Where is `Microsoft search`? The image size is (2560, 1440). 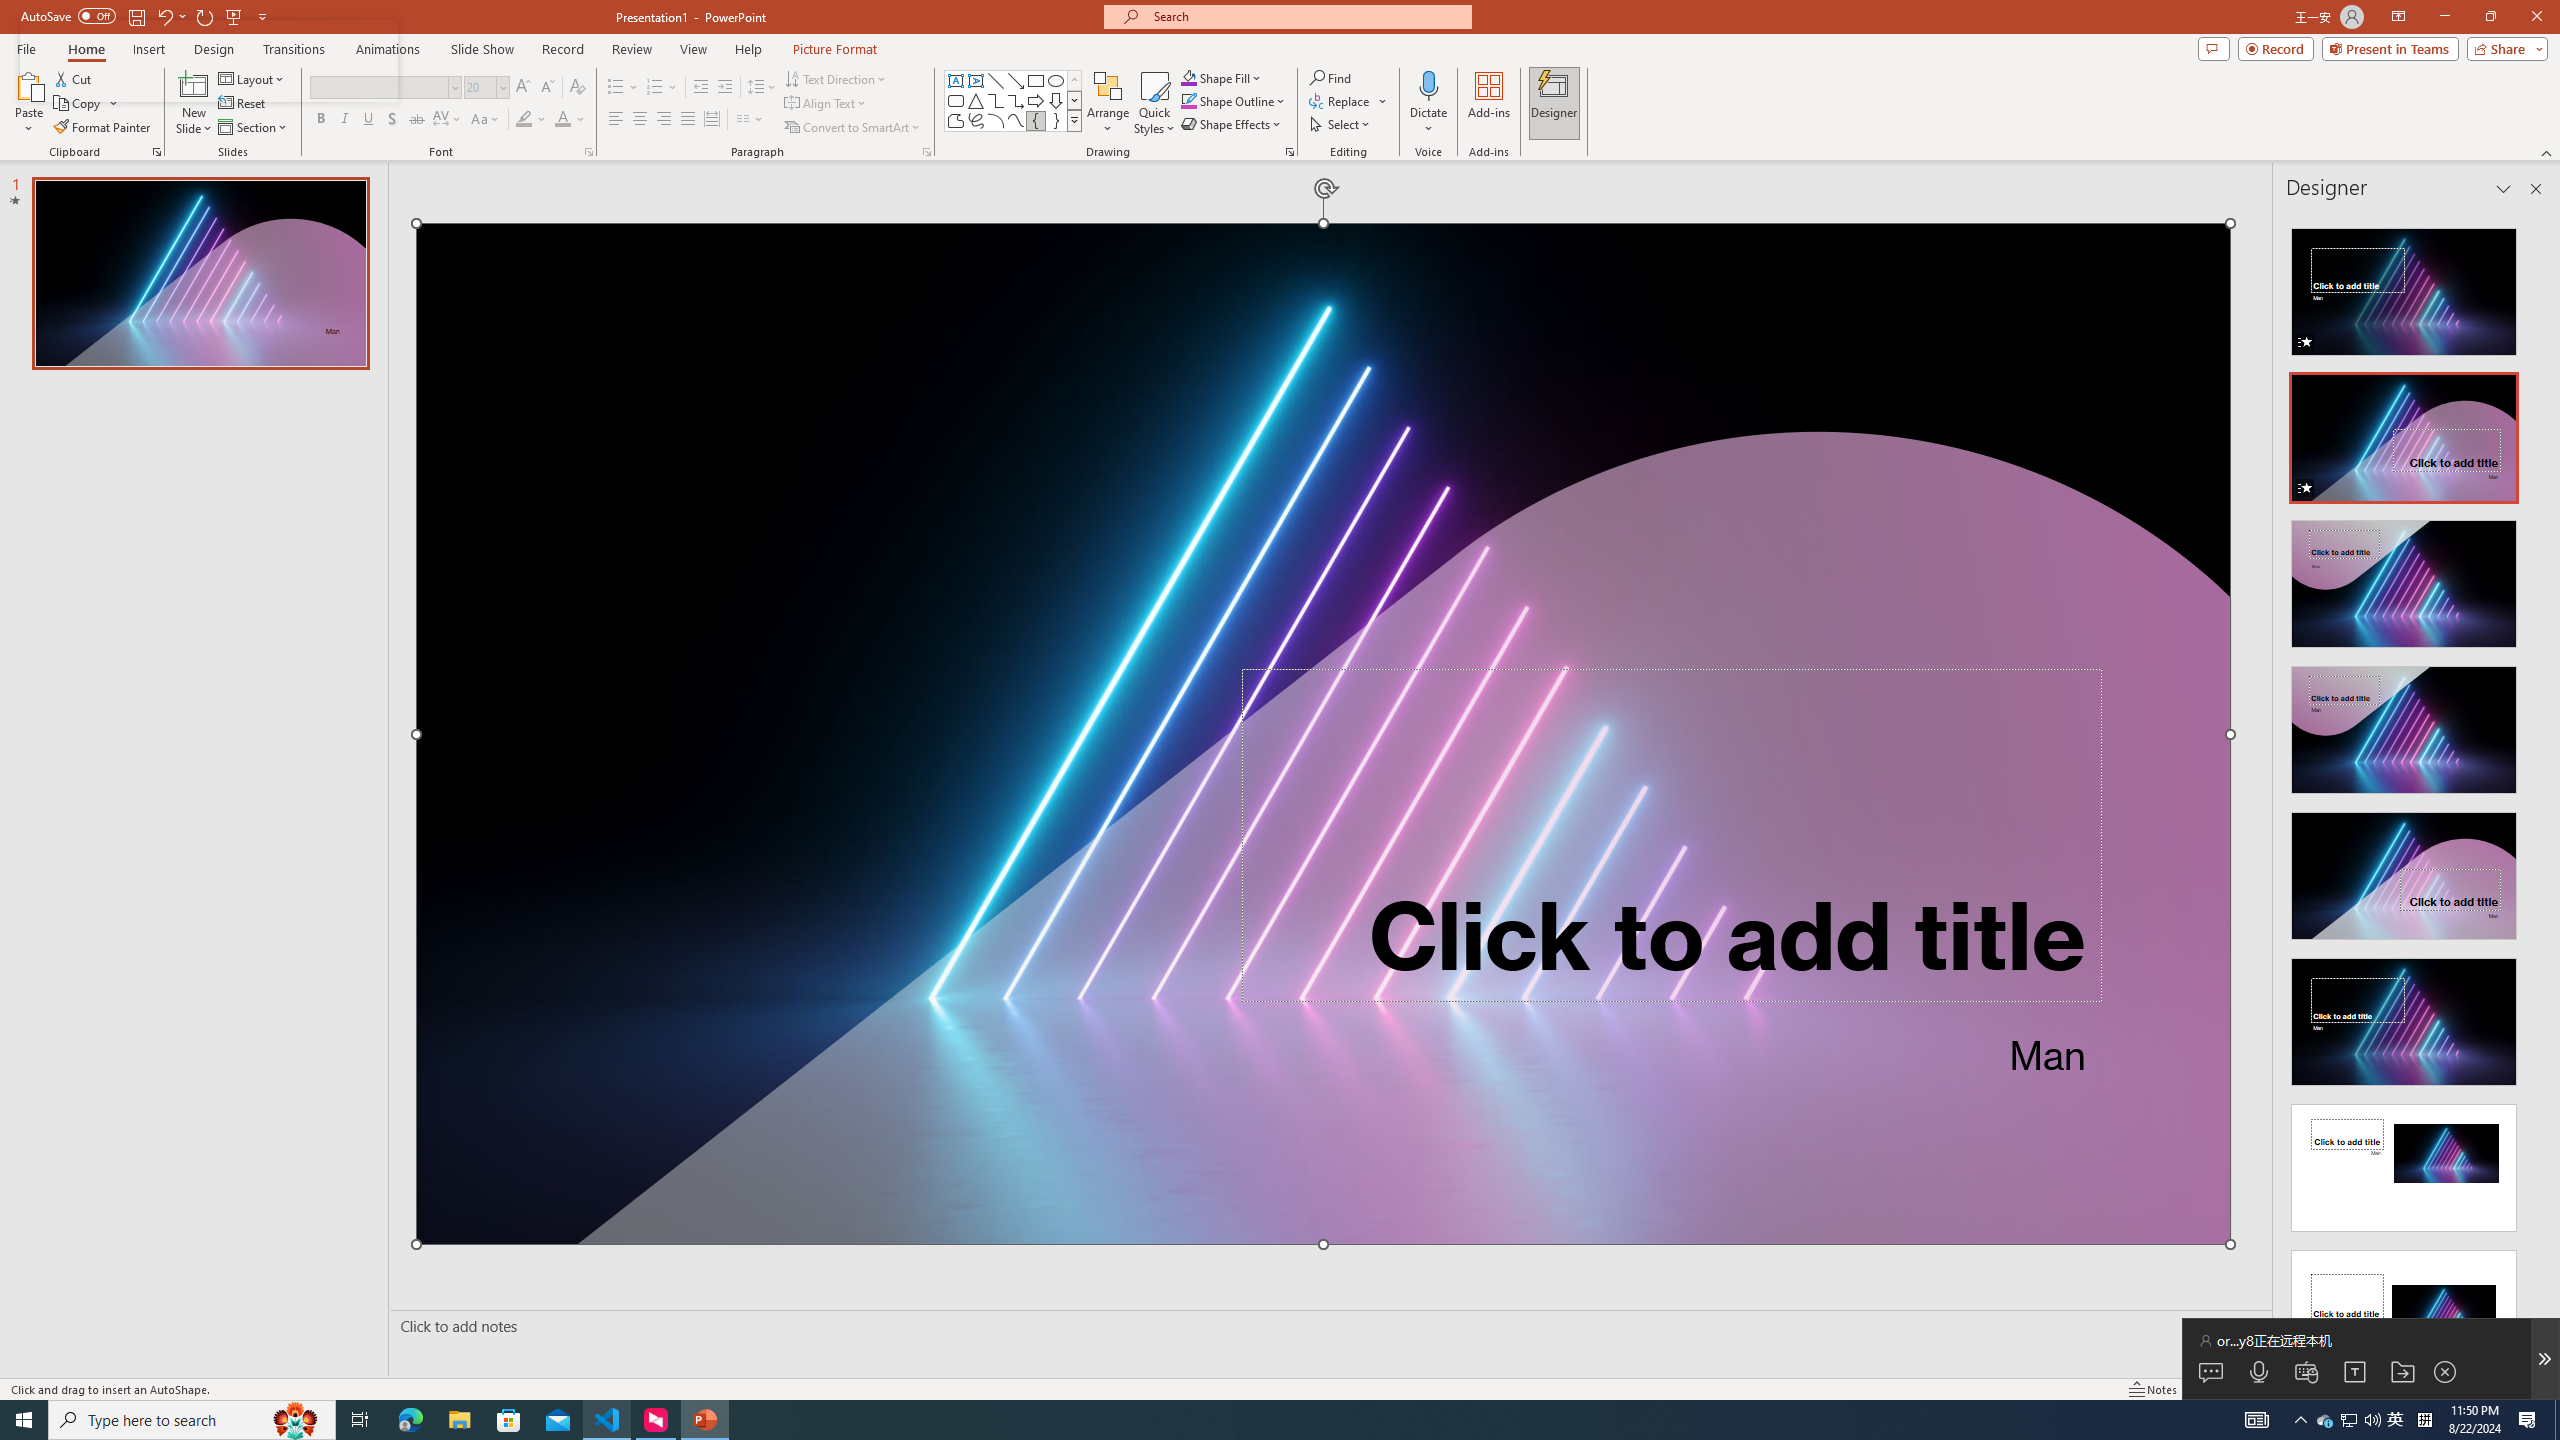 Microsoft search is located at coordinates (1306, 16).